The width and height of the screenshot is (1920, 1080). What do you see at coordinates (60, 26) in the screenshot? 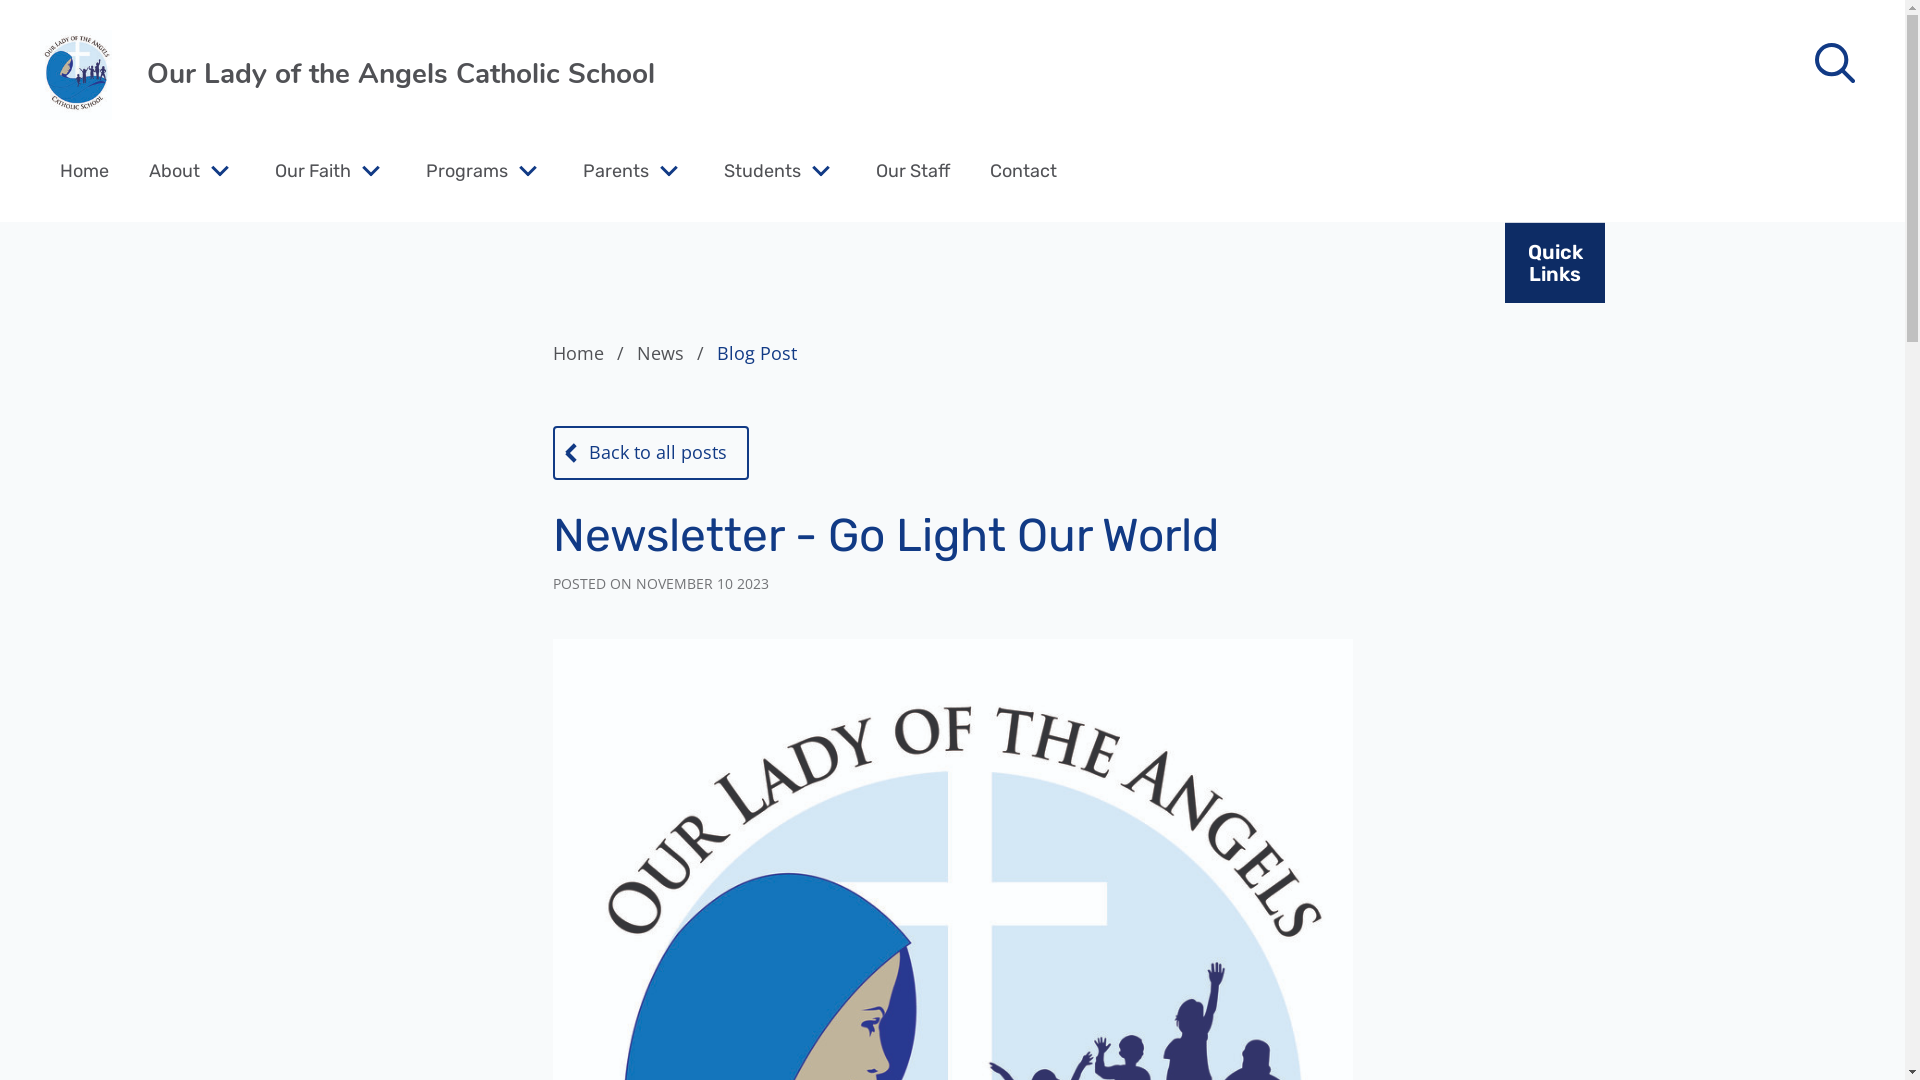
I see `Search` at bounding box center [60, 26].